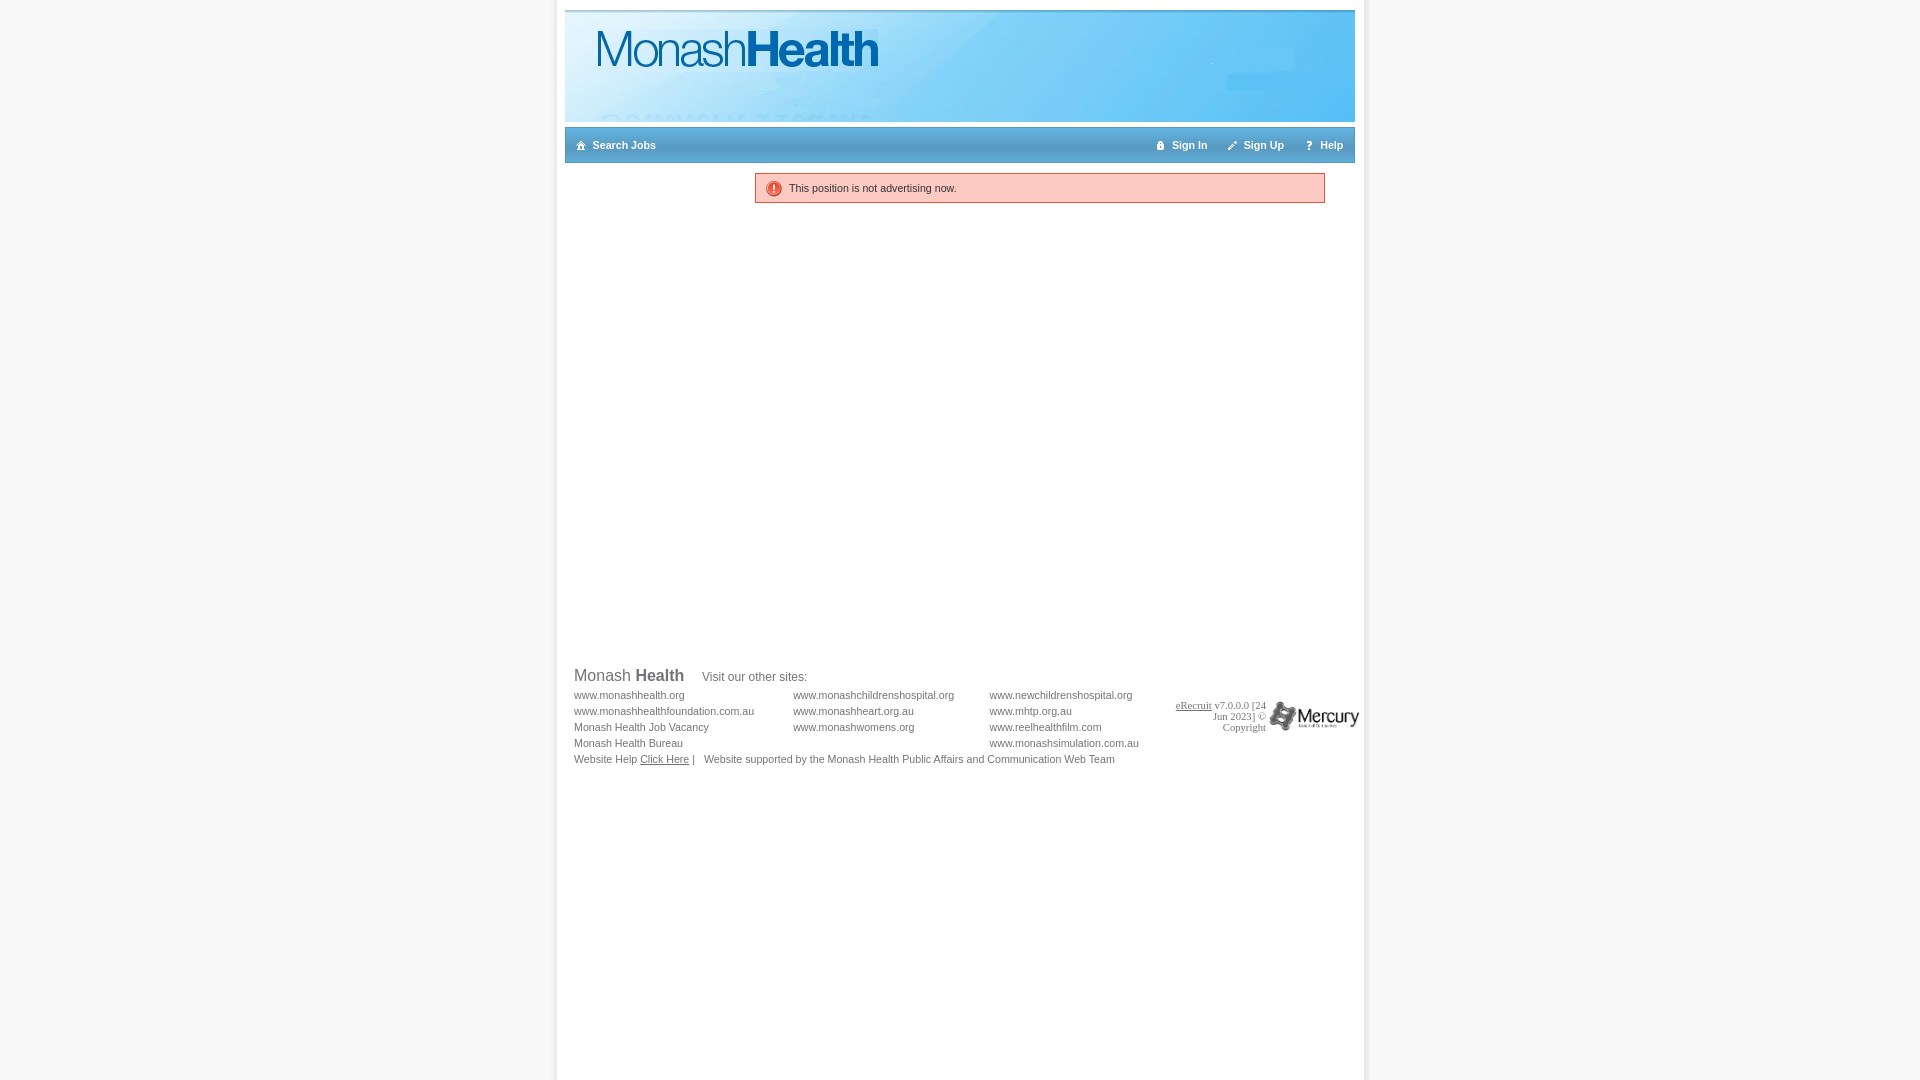 The image size is (1920, 1080). Describe the element at coordinates (854, 727) in the screenshot. I see `www.monashwomens.org` at that location.